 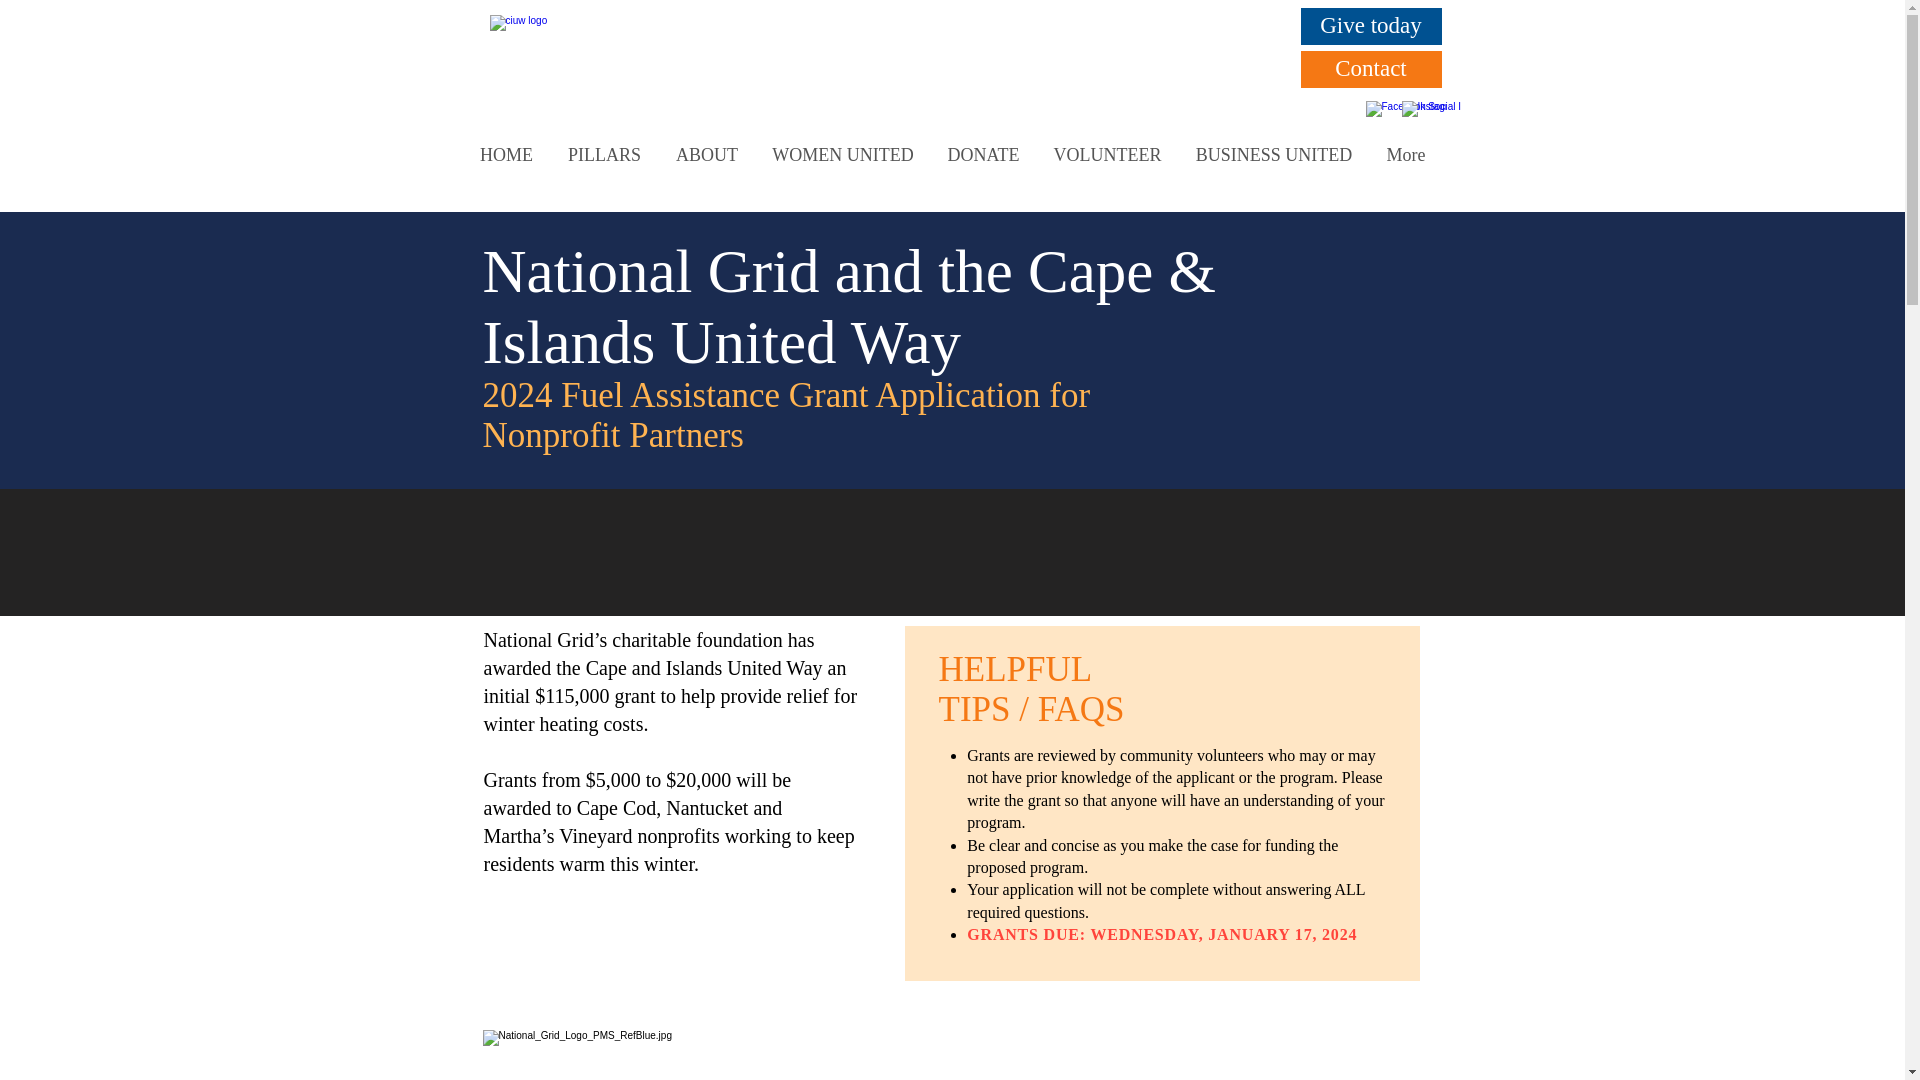 I want to click on DONATE, so click(x=982, y=155).